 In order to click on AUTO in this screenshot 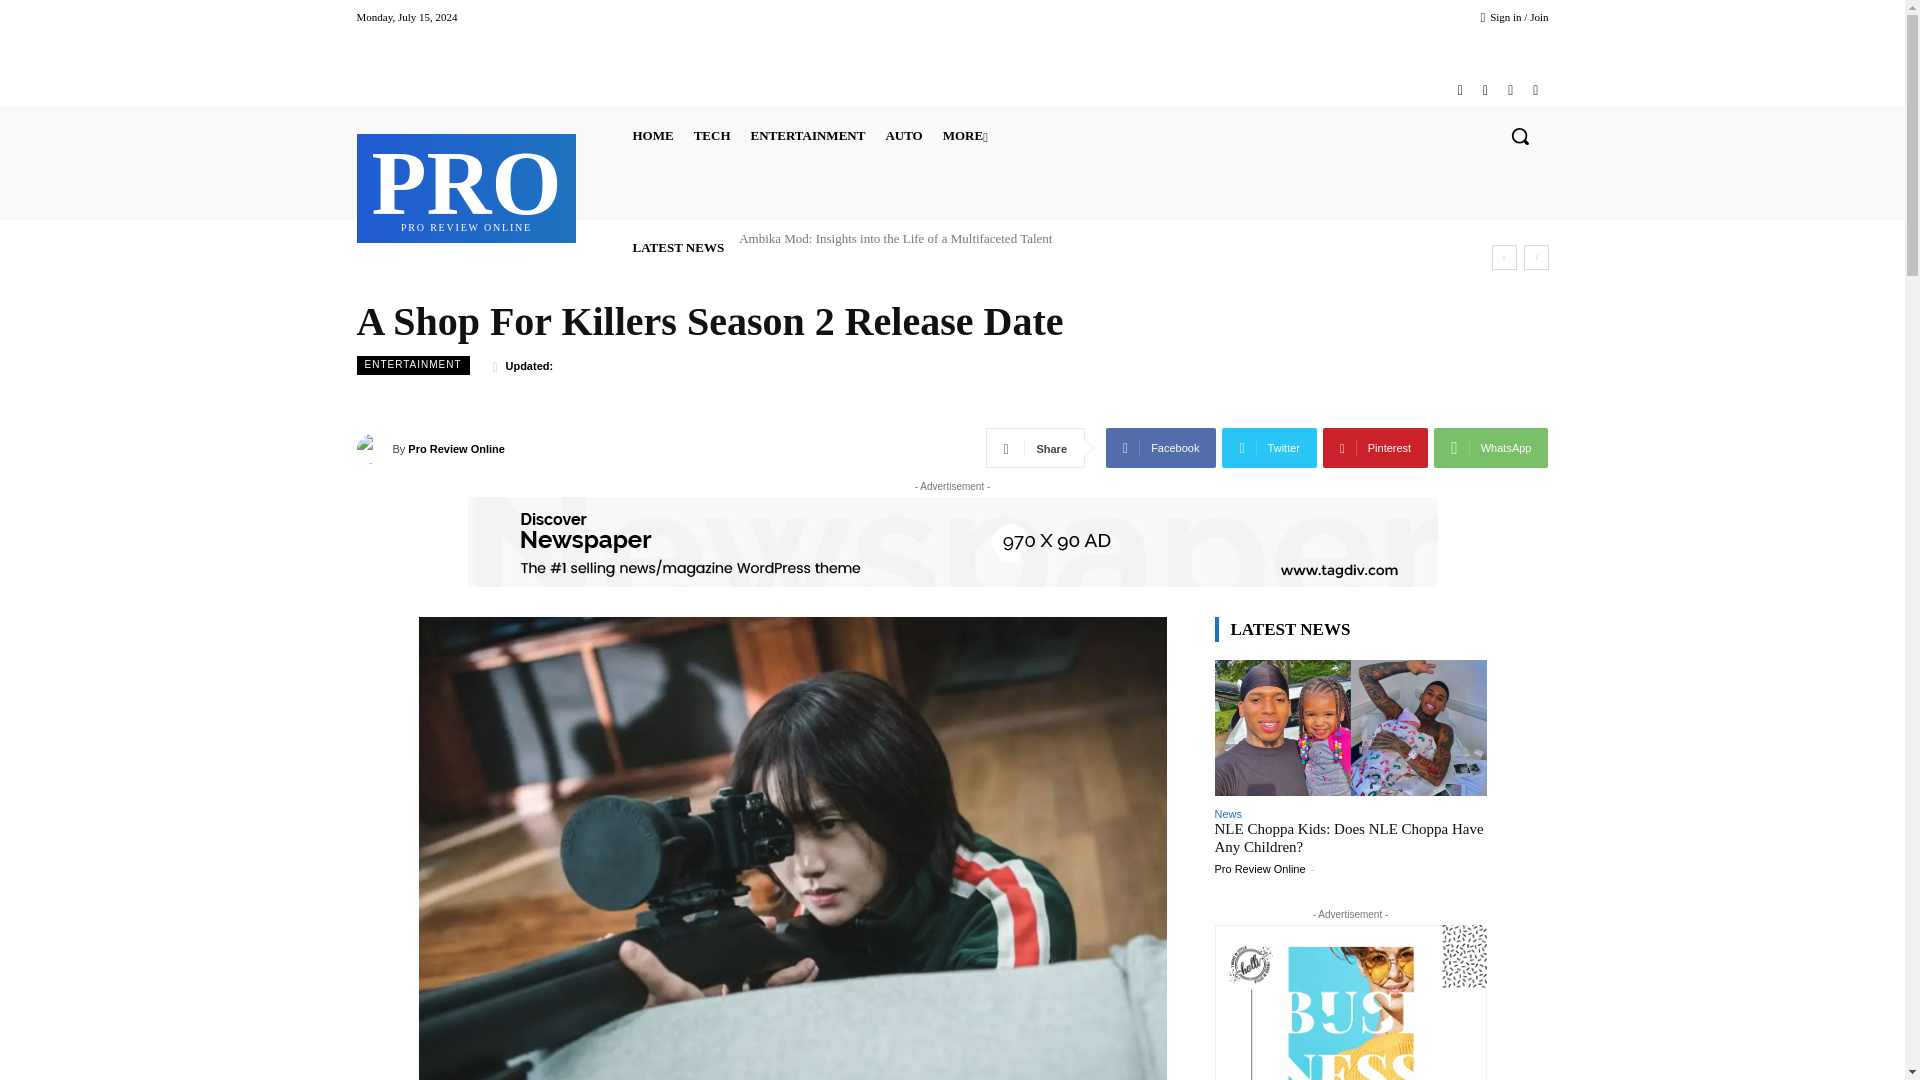, I will do `click(903, 136)`.